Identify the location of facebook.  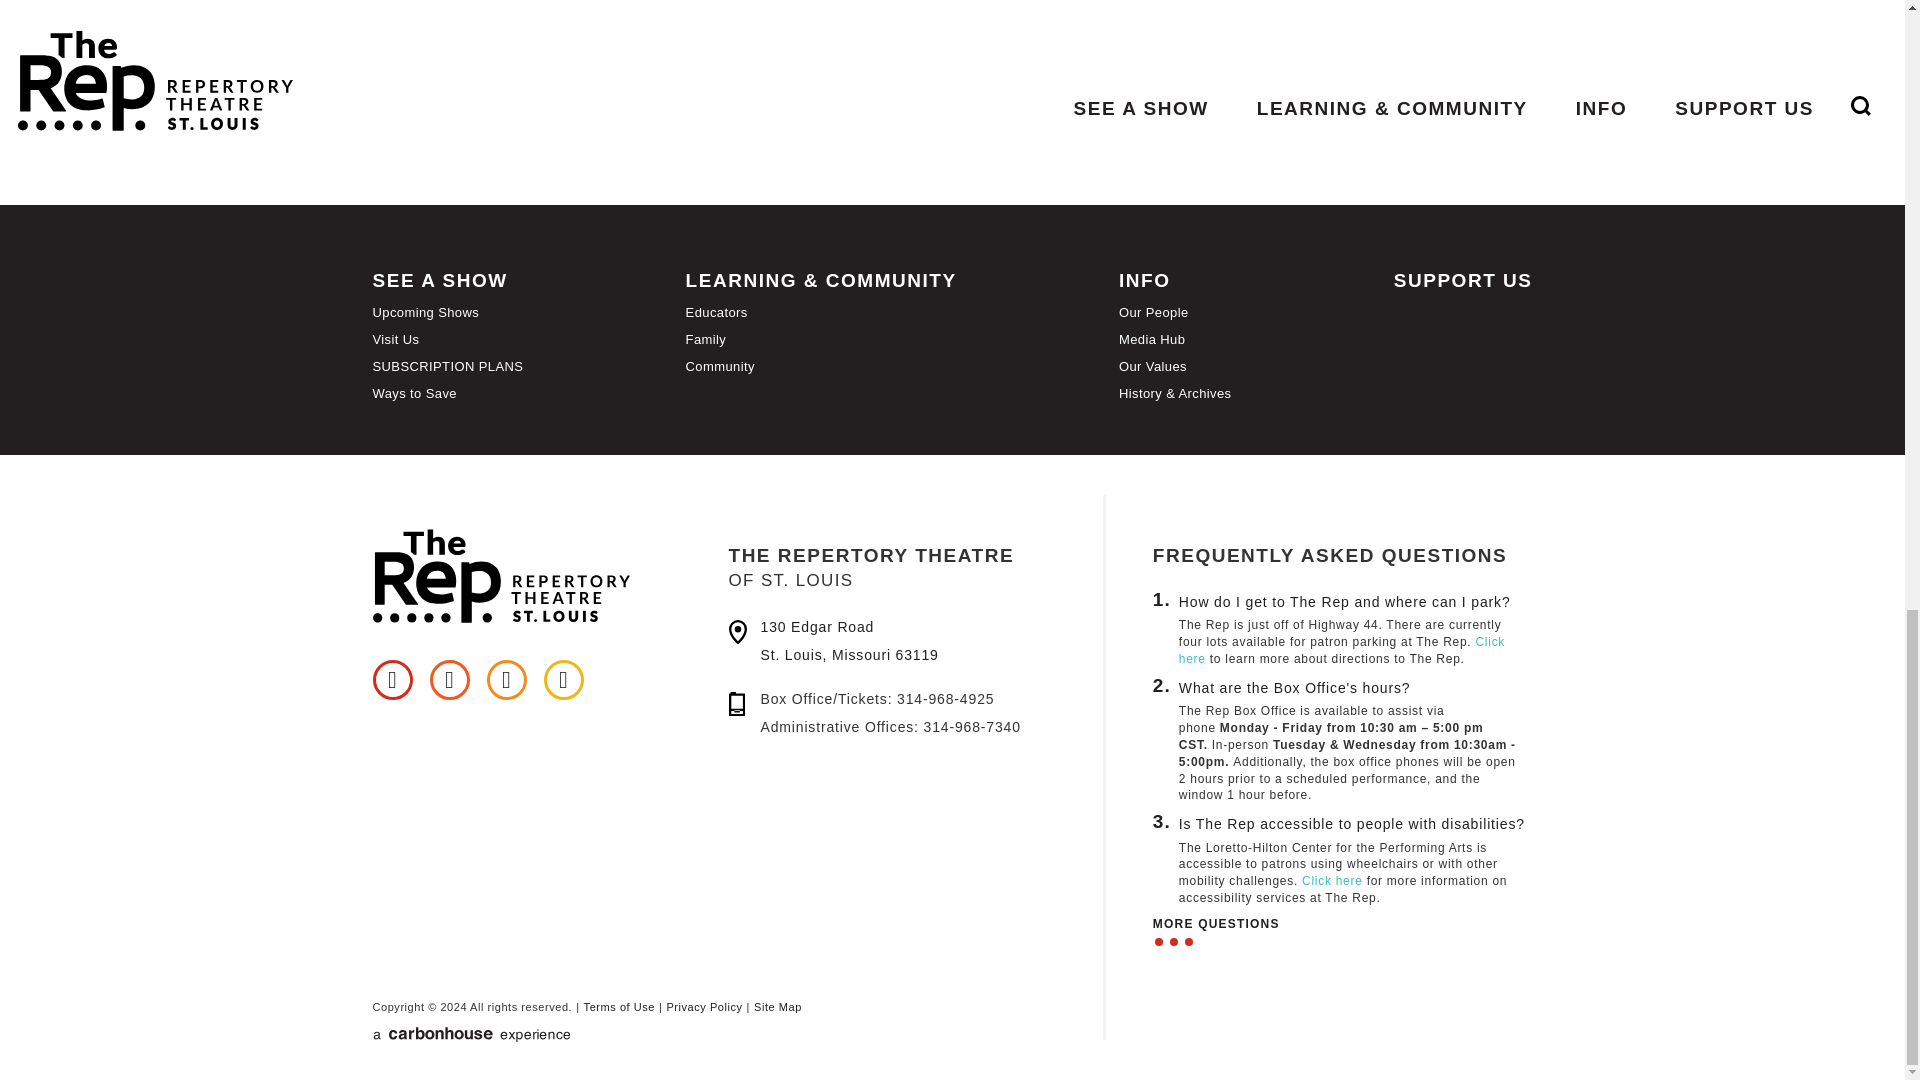
(392, 679).